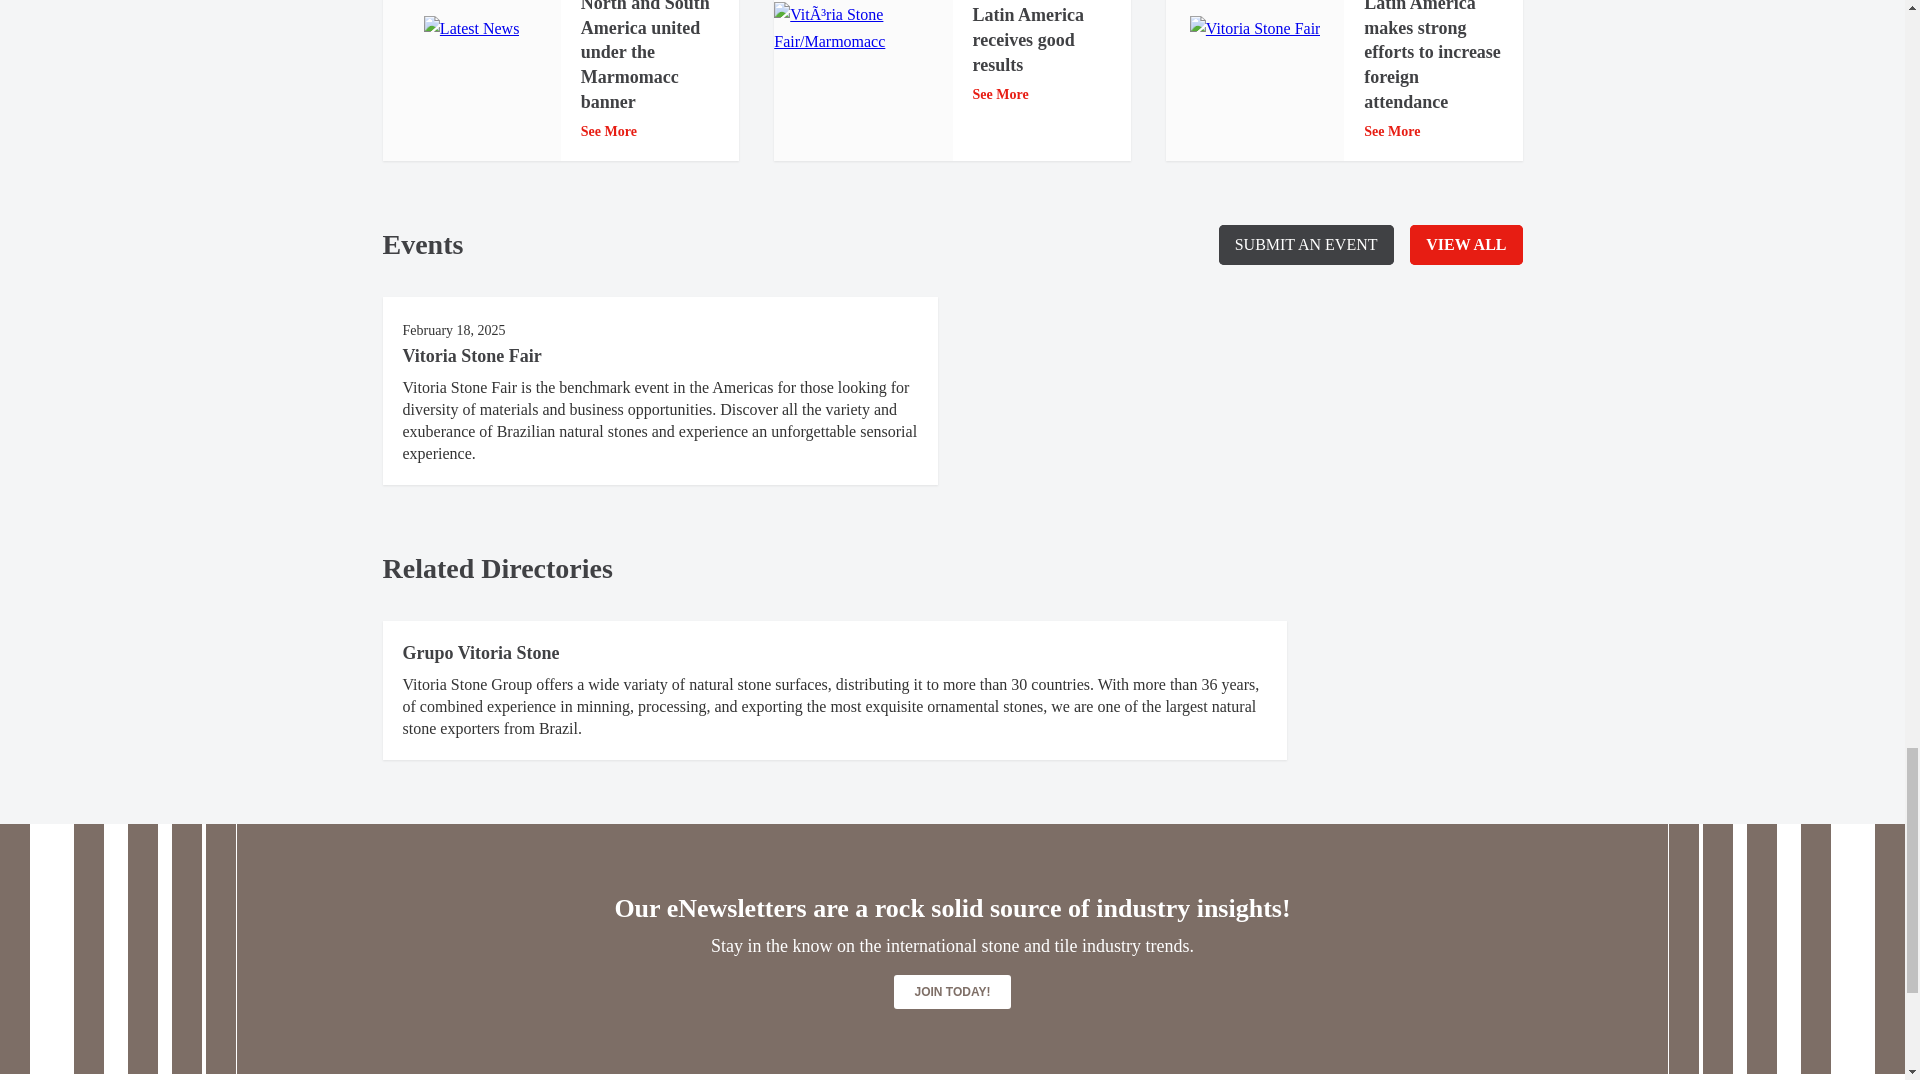 The height and width of the screenshot is (1080, 1920). I want to click on Vitoria Stone Fair, so click(1255, 29).